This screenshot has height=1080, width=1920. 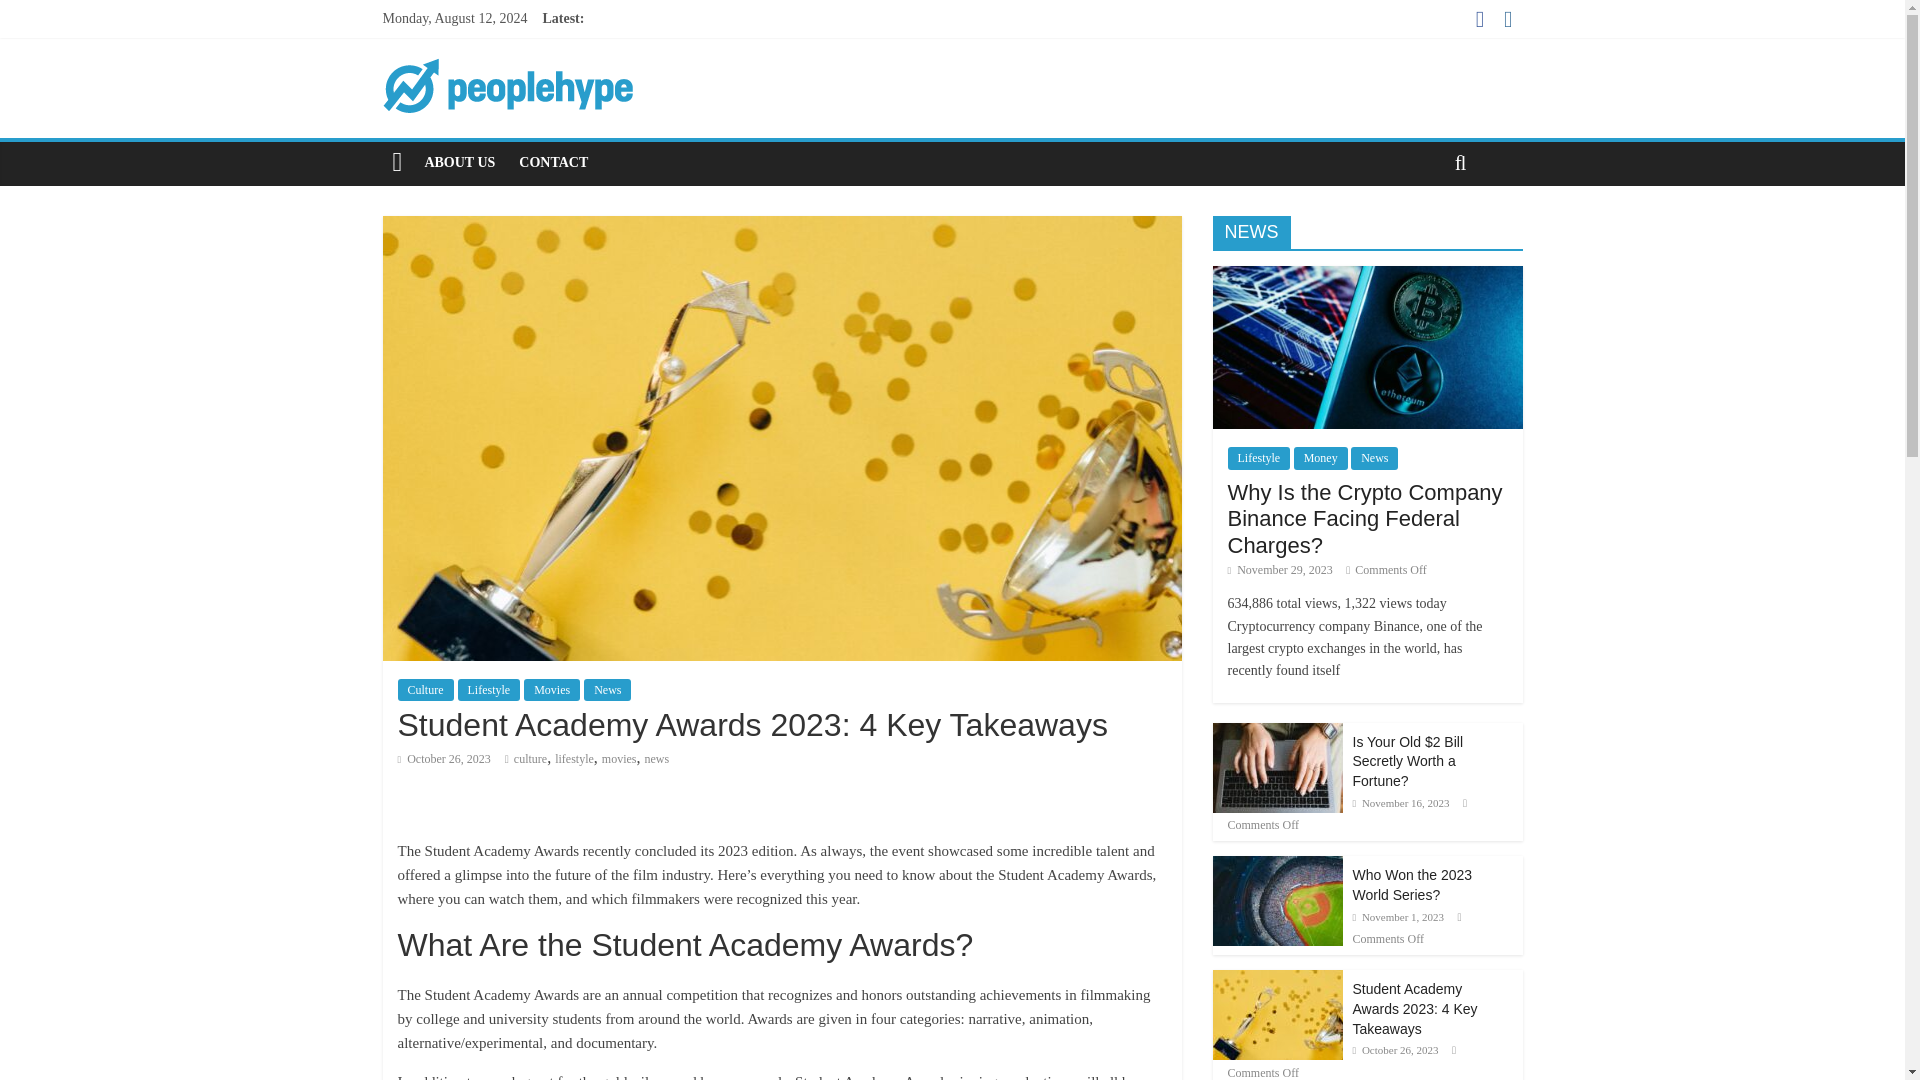 What do you see at coordinates (425, 690) in the screenshot?
I see `Culture` at bounding box center [425, 690].